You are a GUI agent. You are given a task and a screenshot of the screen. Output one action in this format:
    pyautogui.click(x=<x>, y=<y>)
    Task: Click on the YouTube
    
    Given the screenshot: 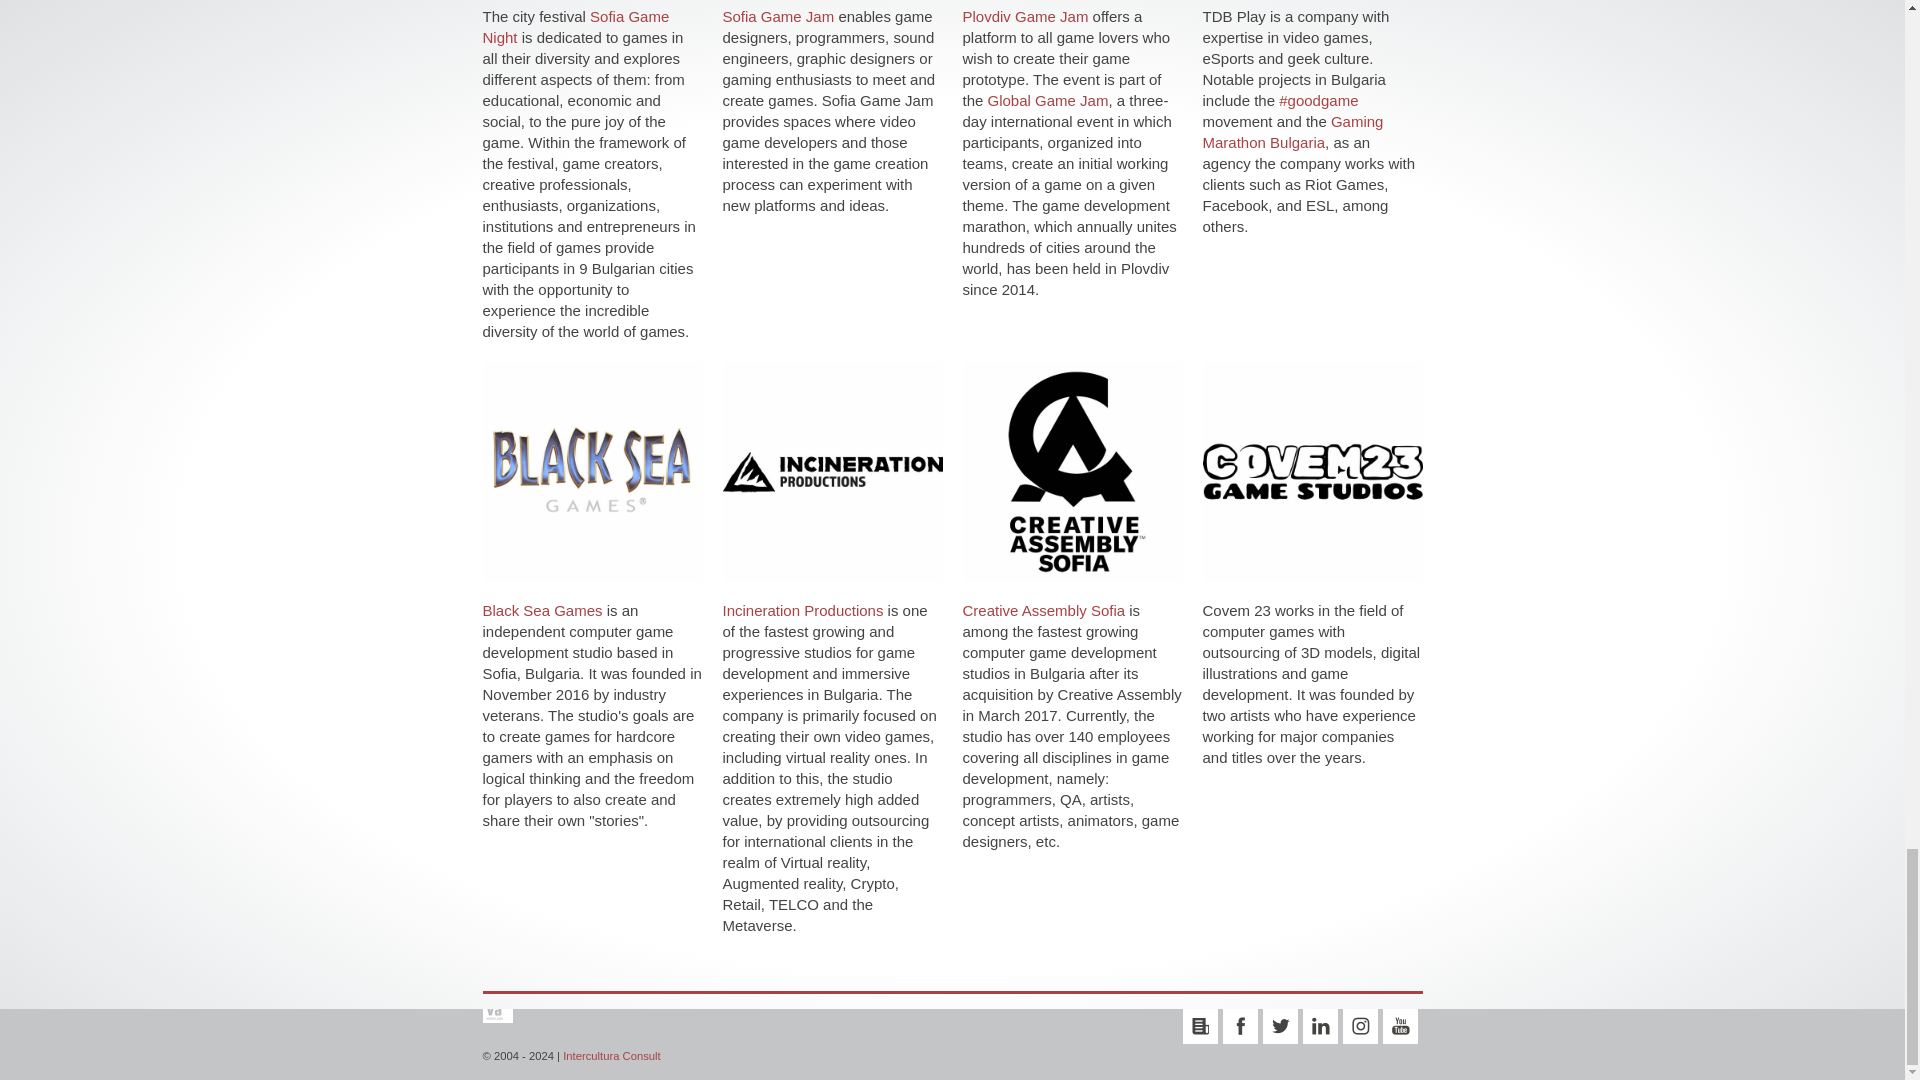 What is the action you would take?
    pyautogui.click(x=1399, y=1026)
    